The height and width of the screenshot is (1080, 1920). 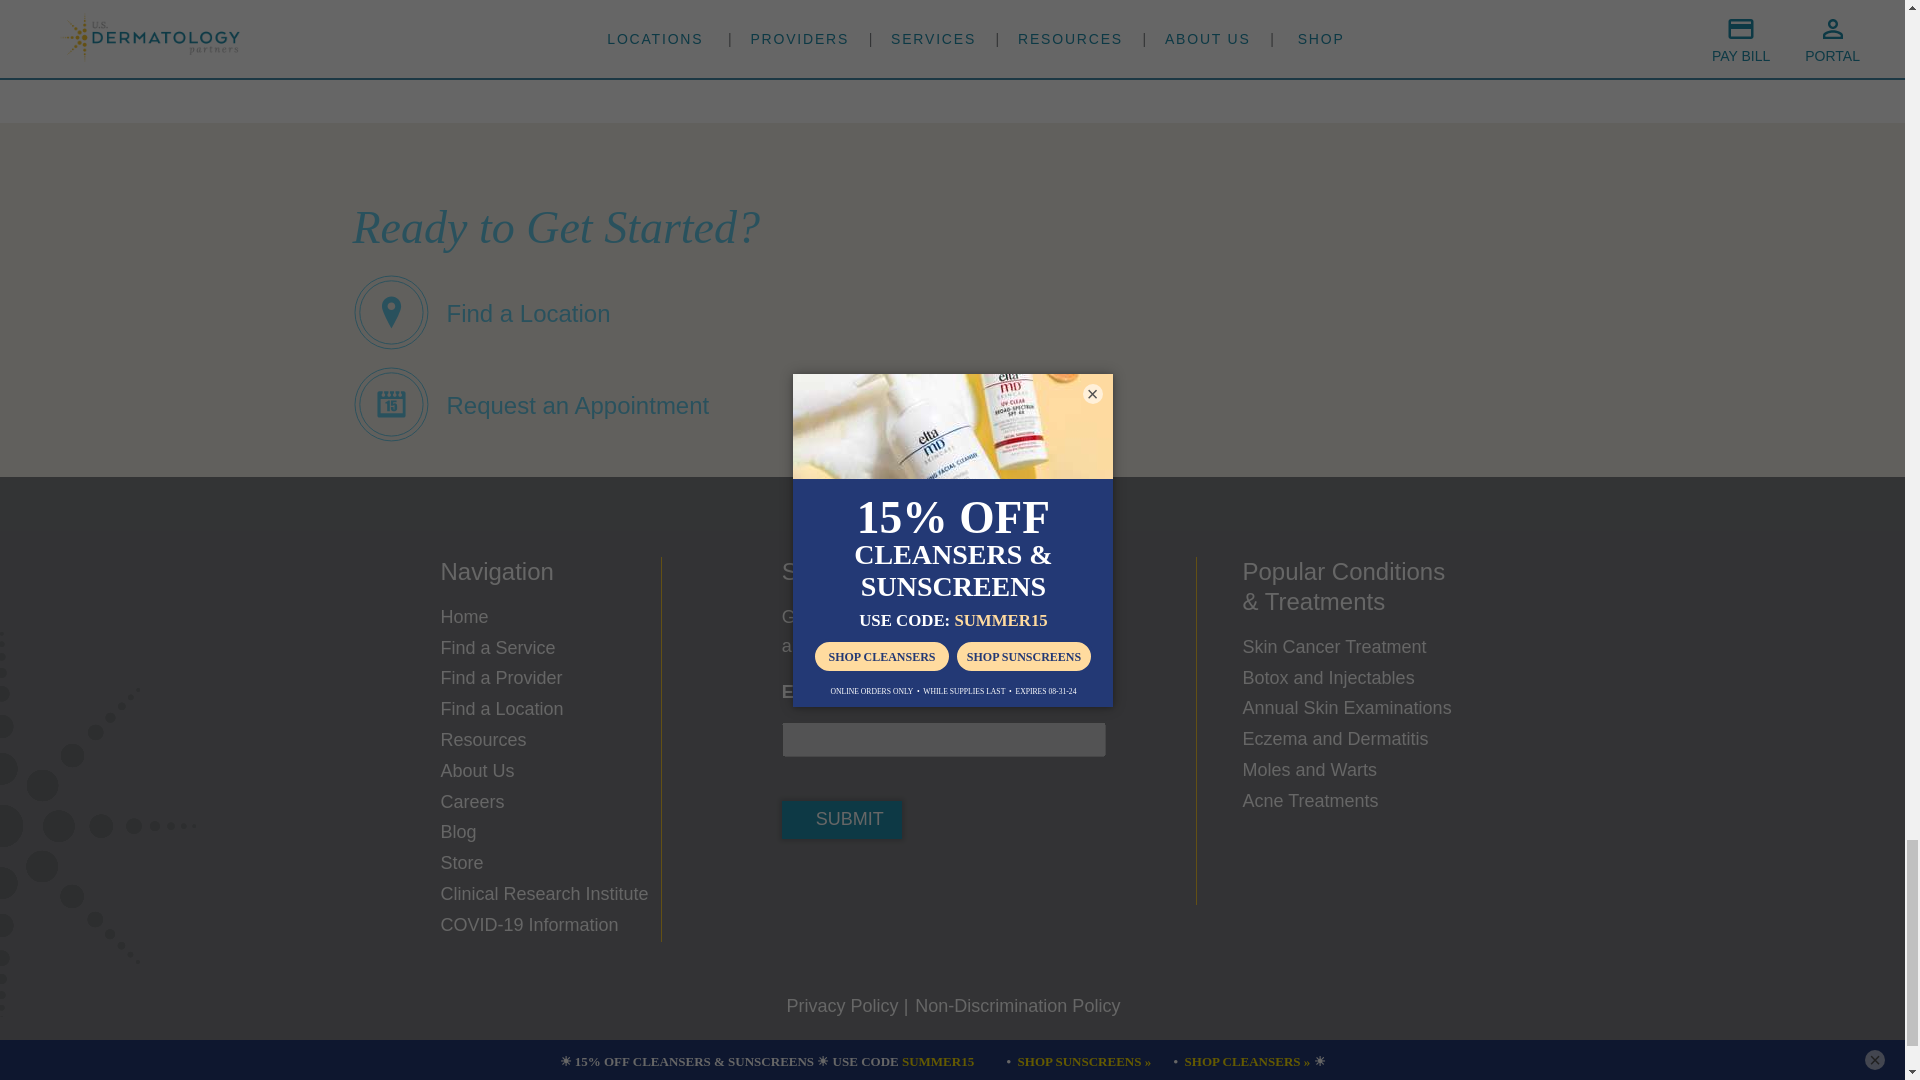 I want to click on Follow us on Twitter, so click(x=864, y=885).